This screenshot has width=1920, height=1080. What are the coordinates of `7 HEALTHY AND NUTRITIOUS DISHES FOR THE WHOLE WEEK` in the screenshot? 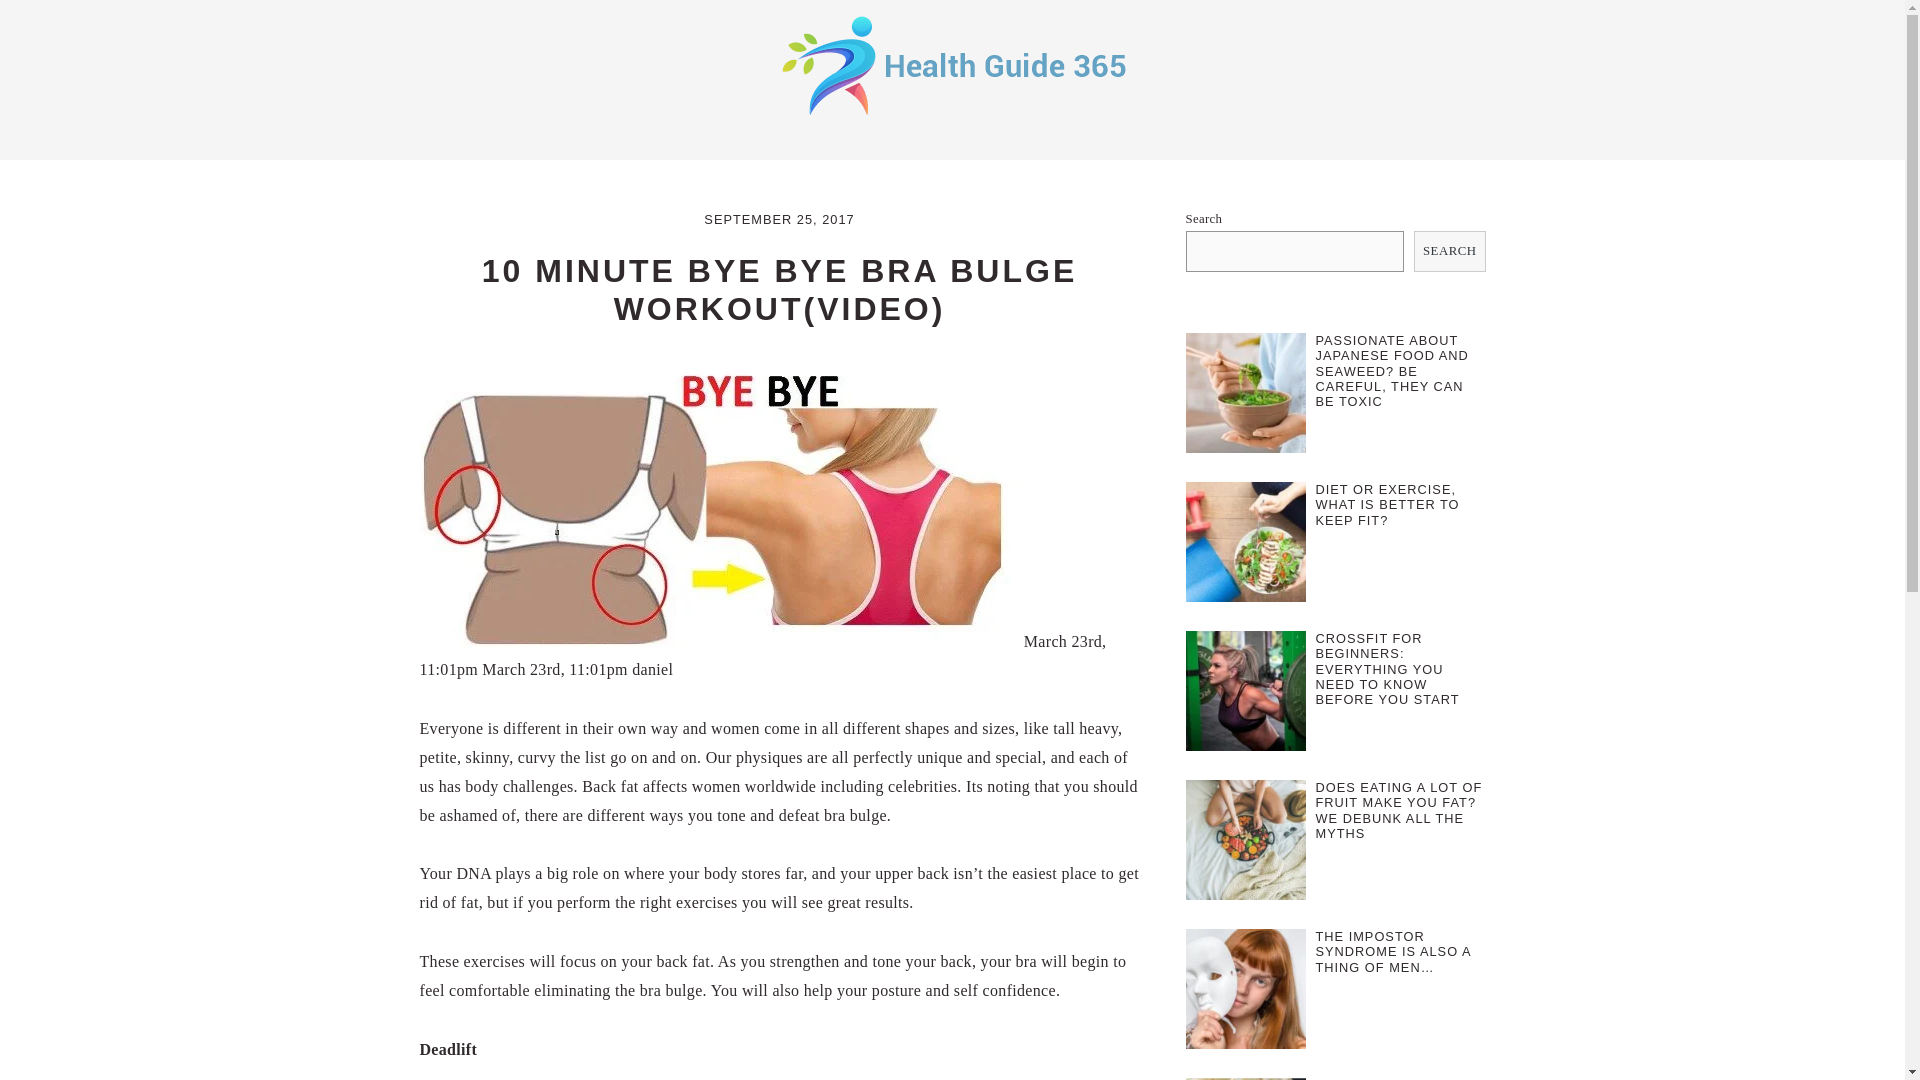 It's located at (1398, 1078).